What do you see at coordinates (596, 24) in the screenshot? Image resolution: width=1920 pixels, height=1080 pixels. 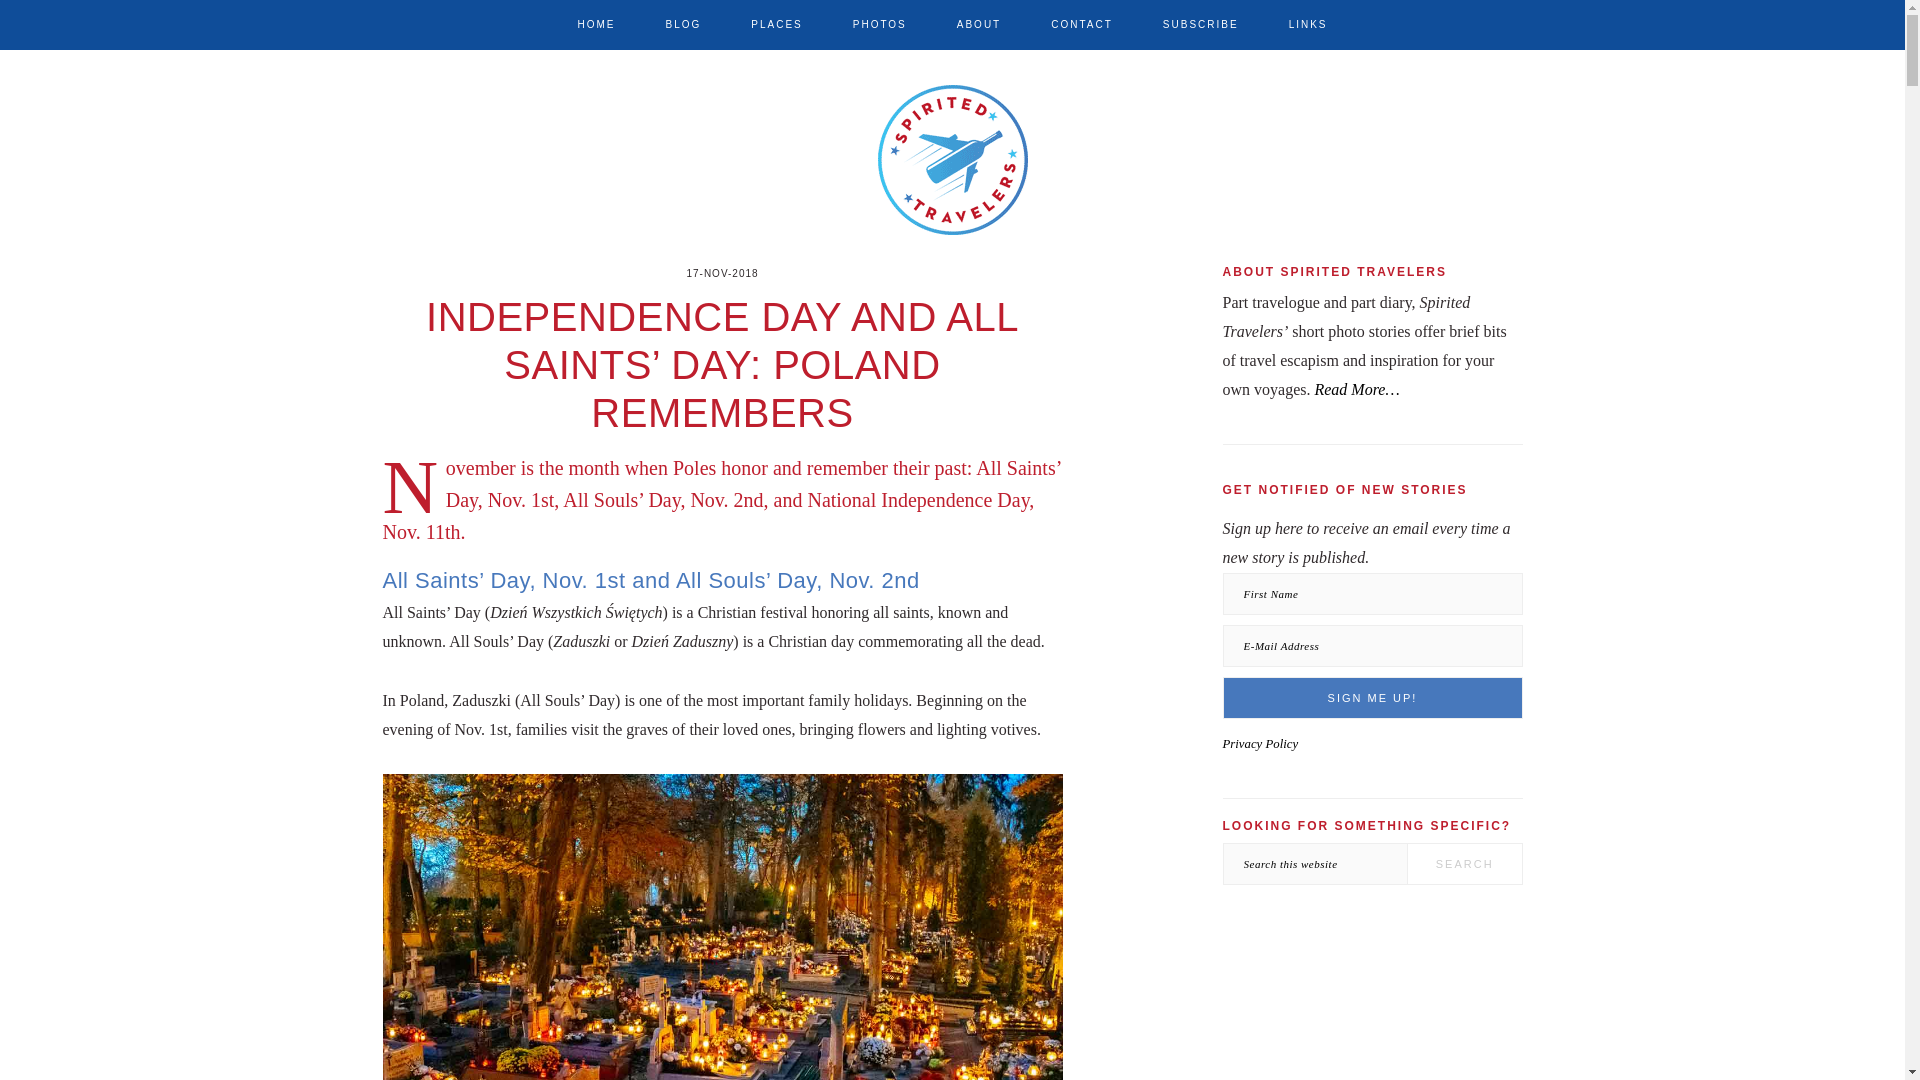 I see `HOME` at bounding box center [596, 24].